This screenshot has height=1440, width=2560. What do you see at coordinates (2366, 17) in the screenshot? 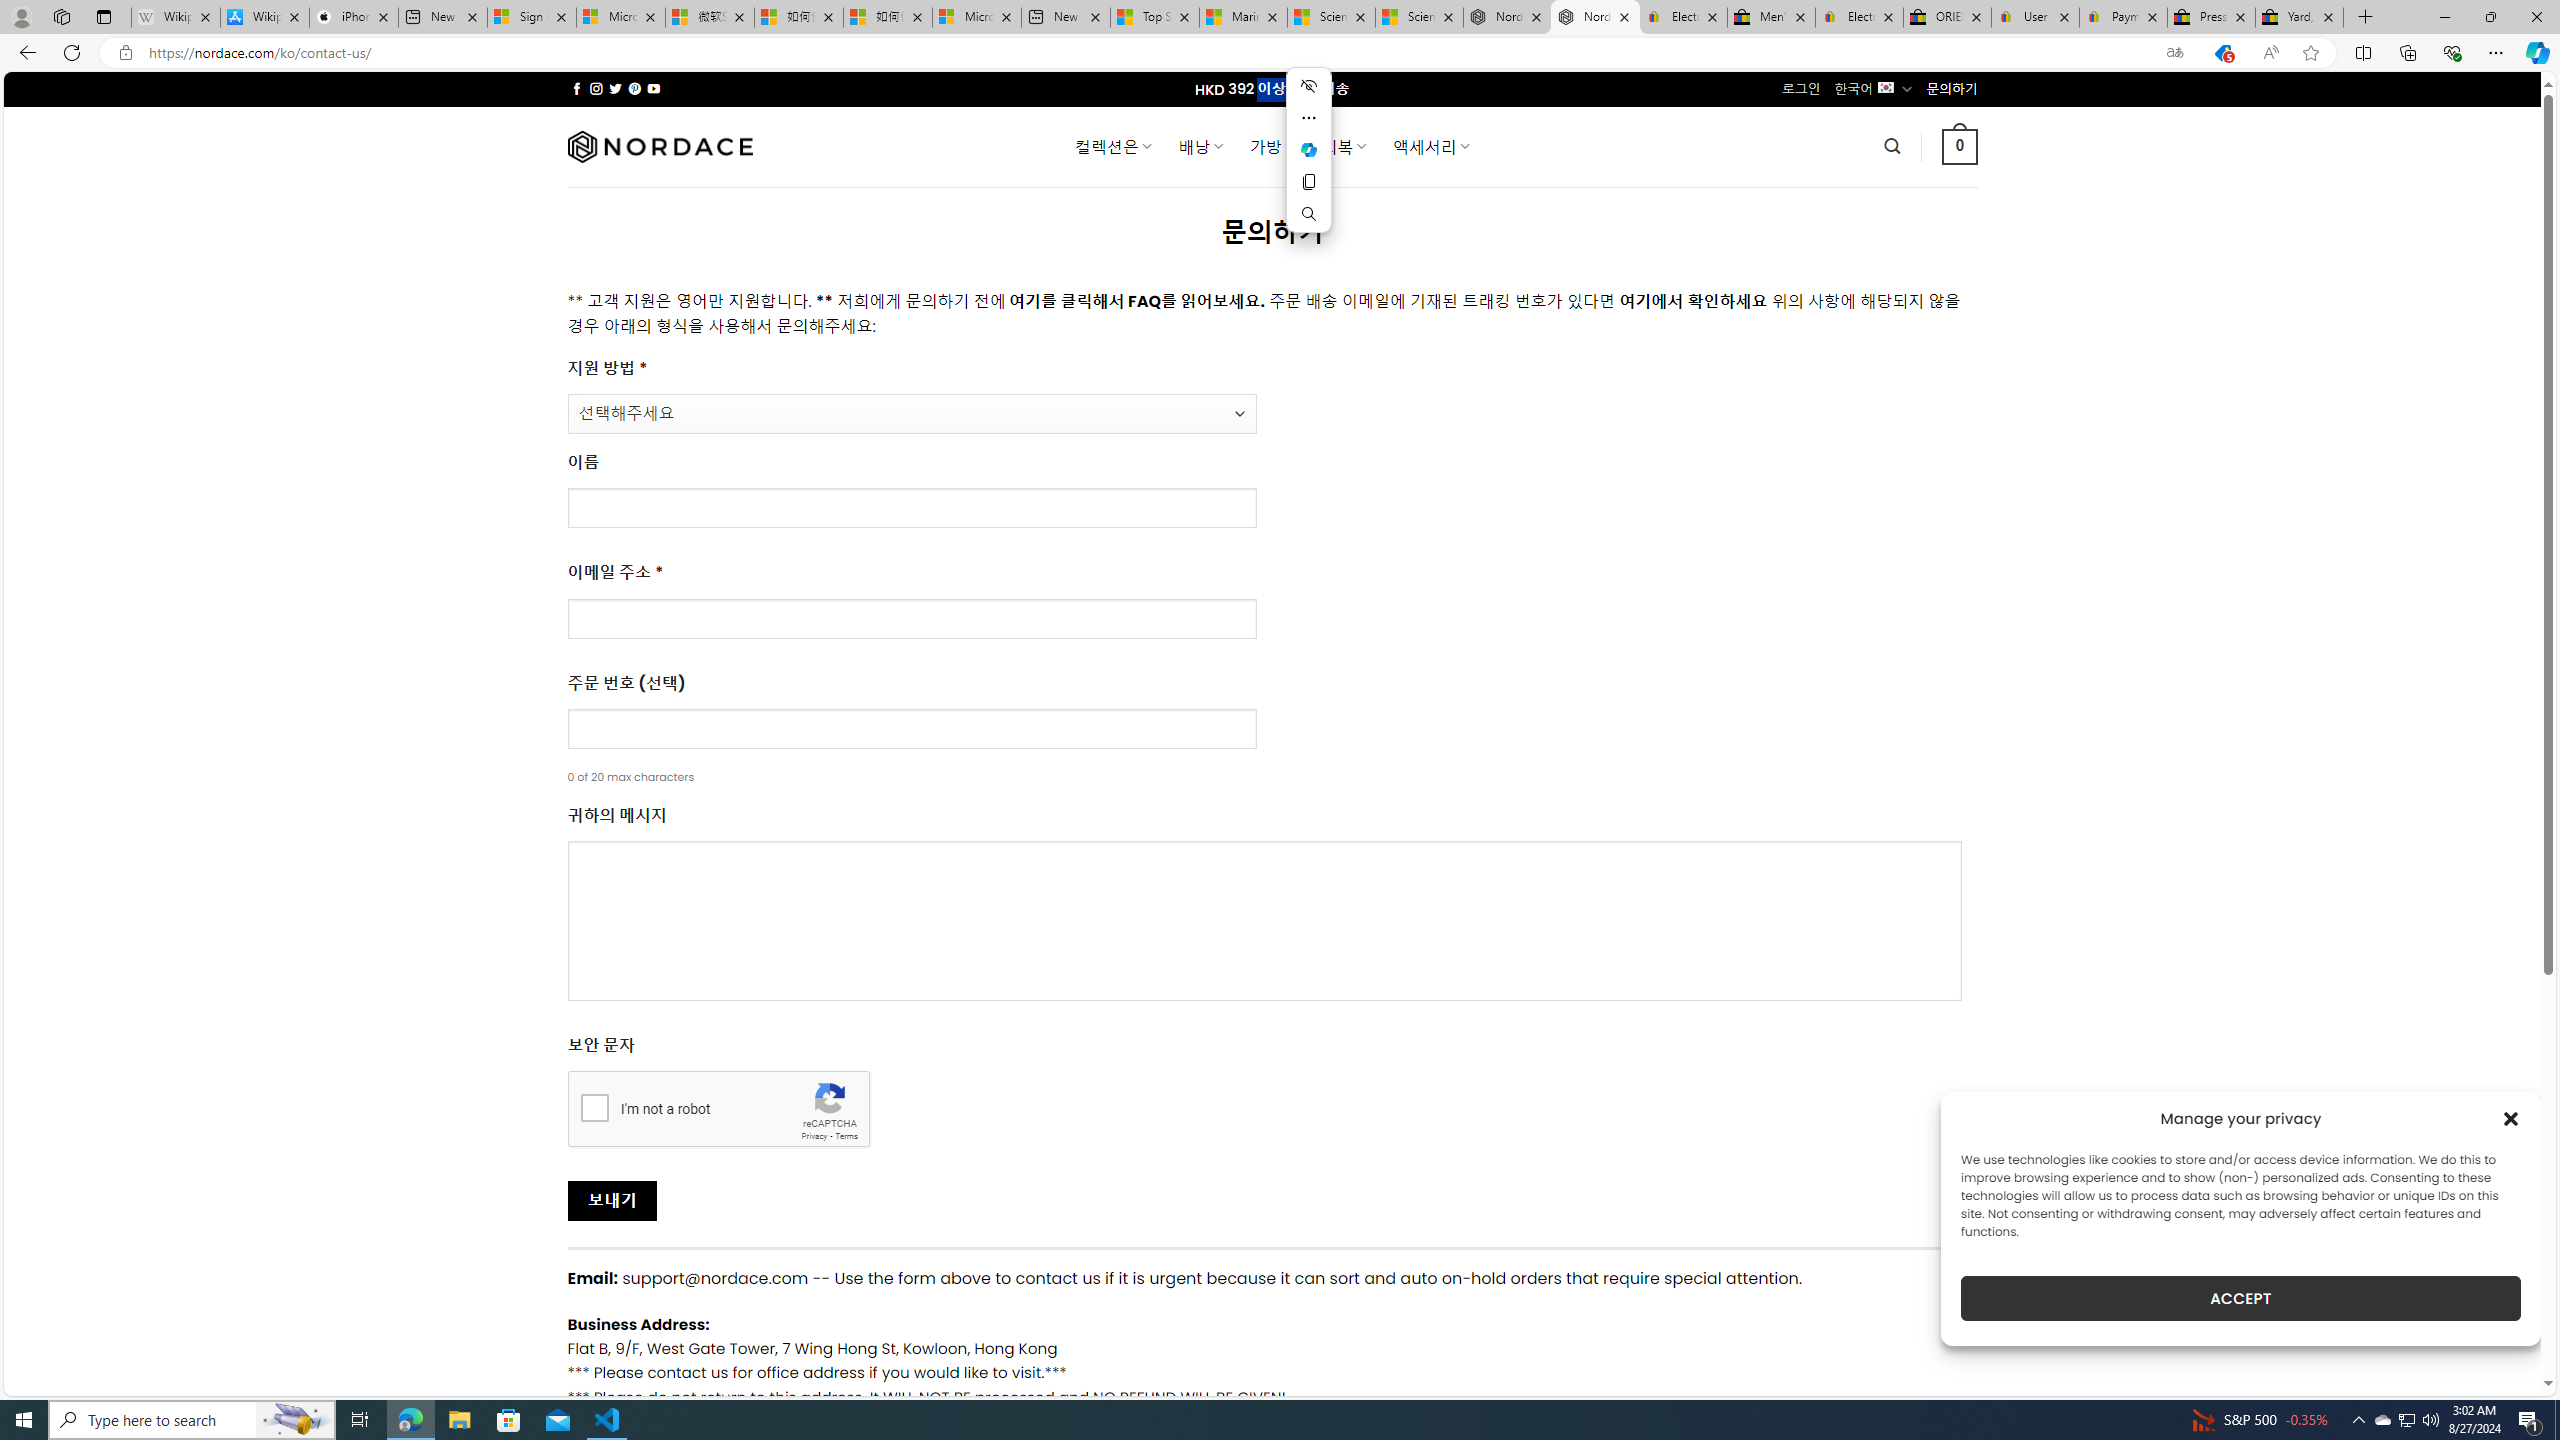
I see `New Tab` at bounding box center [2366, 17].